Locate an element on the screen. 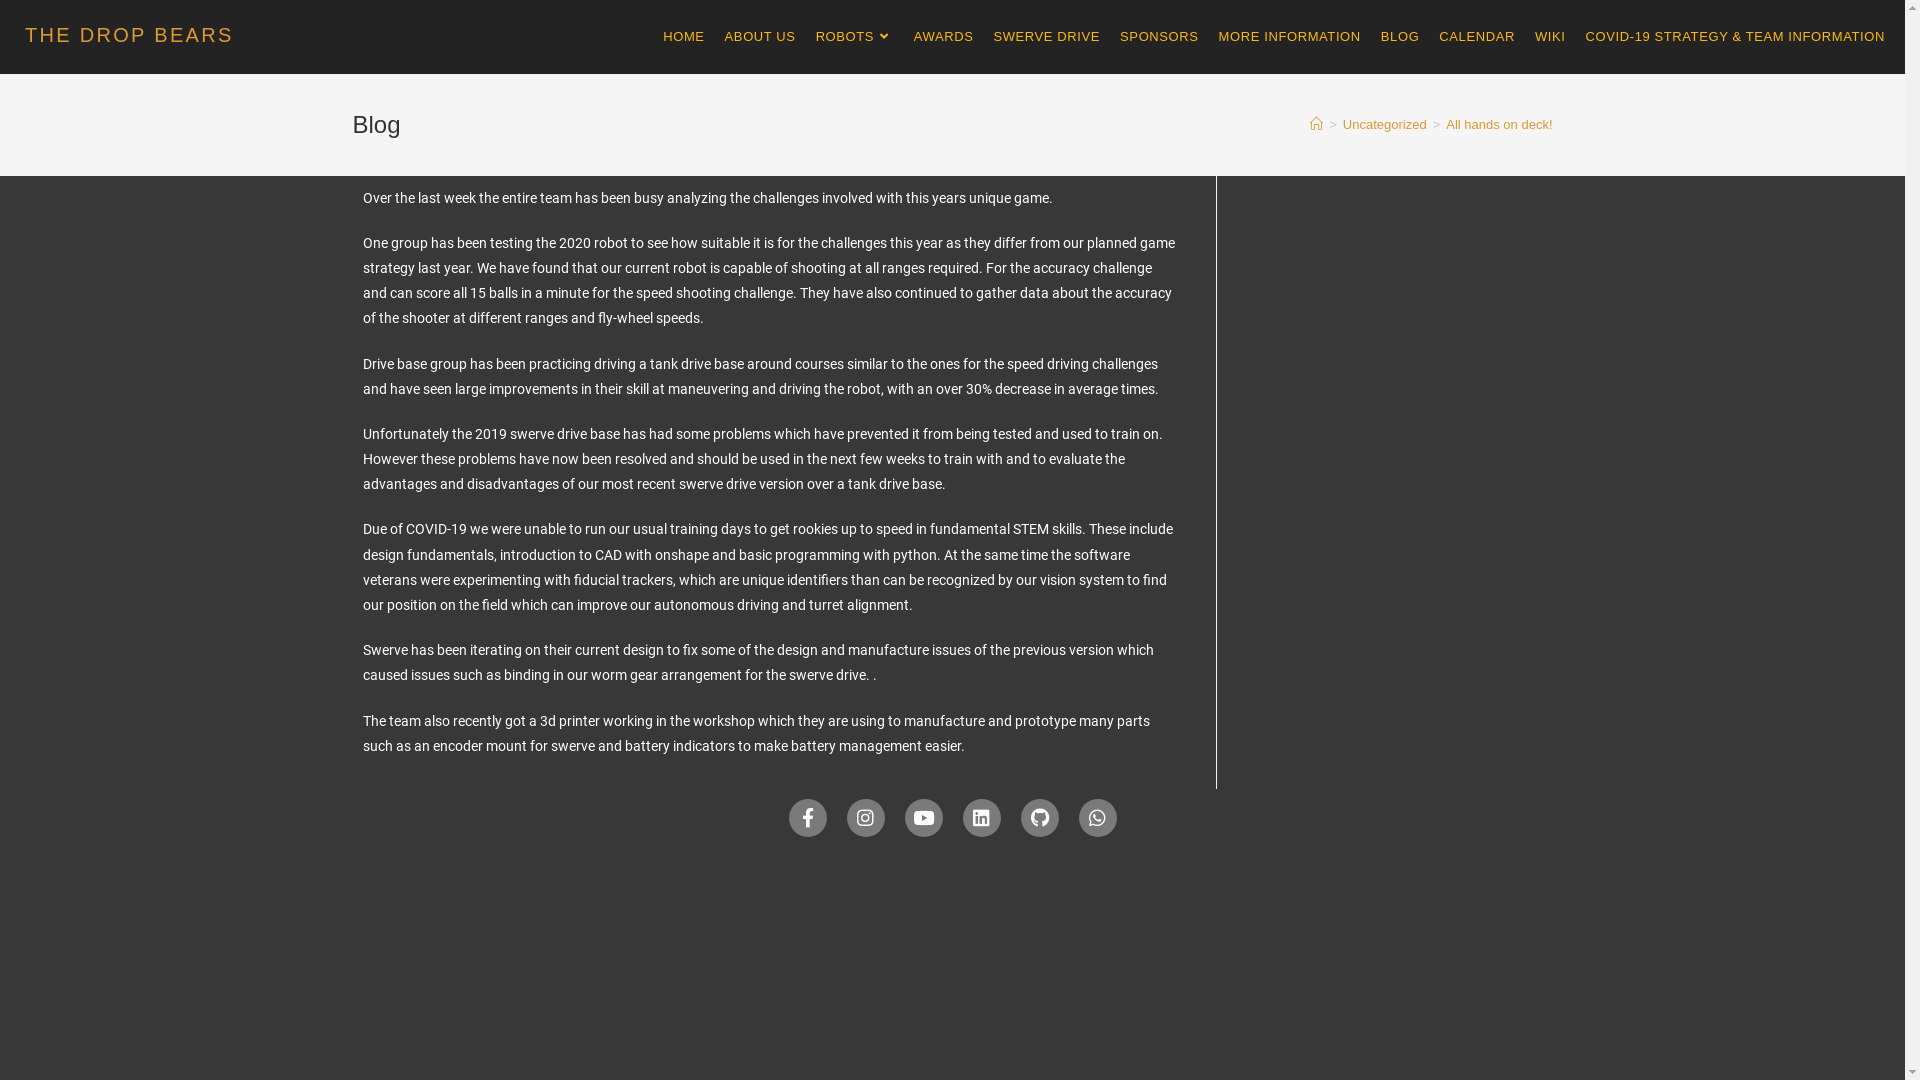  BLOG is located at coordinates (1400, 37).